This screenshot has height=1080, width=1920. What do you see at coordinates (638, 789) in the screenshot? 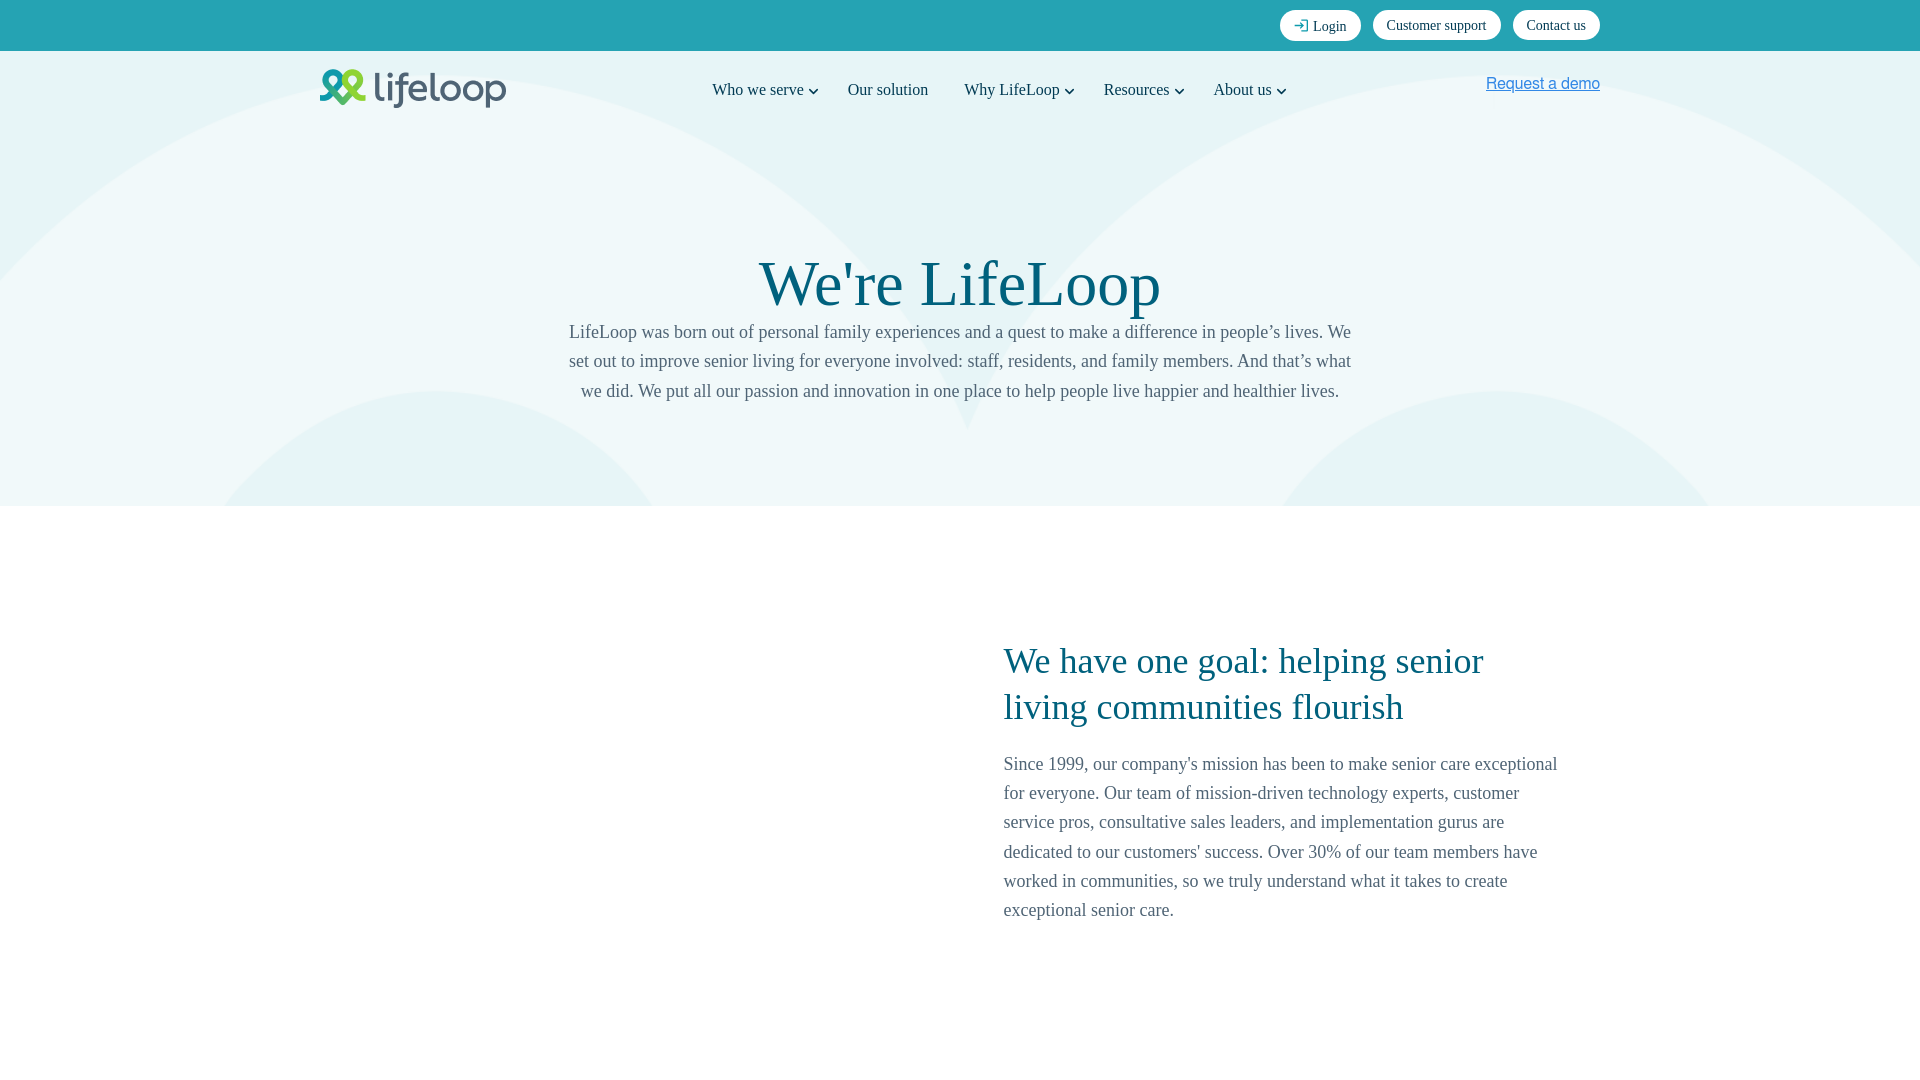
I see `LifeLoop Vision` at bounding box center [638, 789].